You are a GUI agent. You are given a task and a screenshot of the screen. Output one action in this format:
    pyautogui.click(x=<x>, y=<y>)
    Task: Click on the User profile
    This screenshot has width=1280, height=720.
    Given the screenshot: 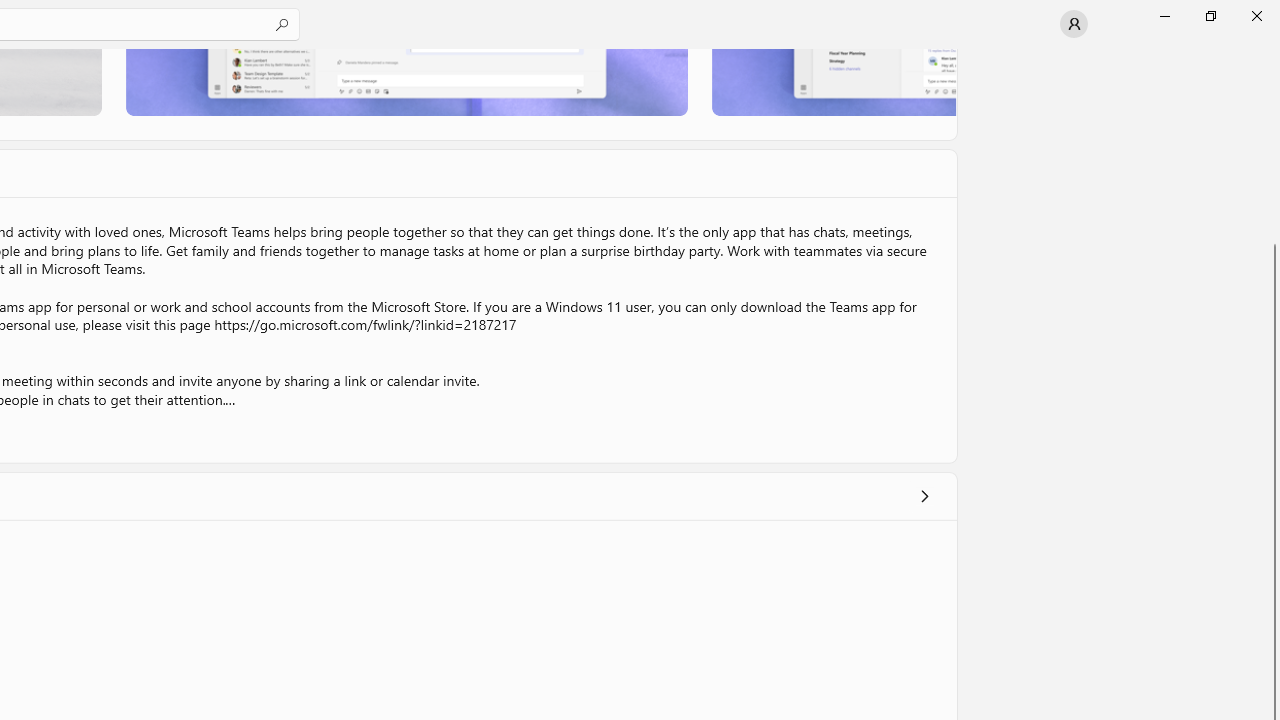 What is the action you would take?
    pyautogui.click(x=1074, y=24)
    